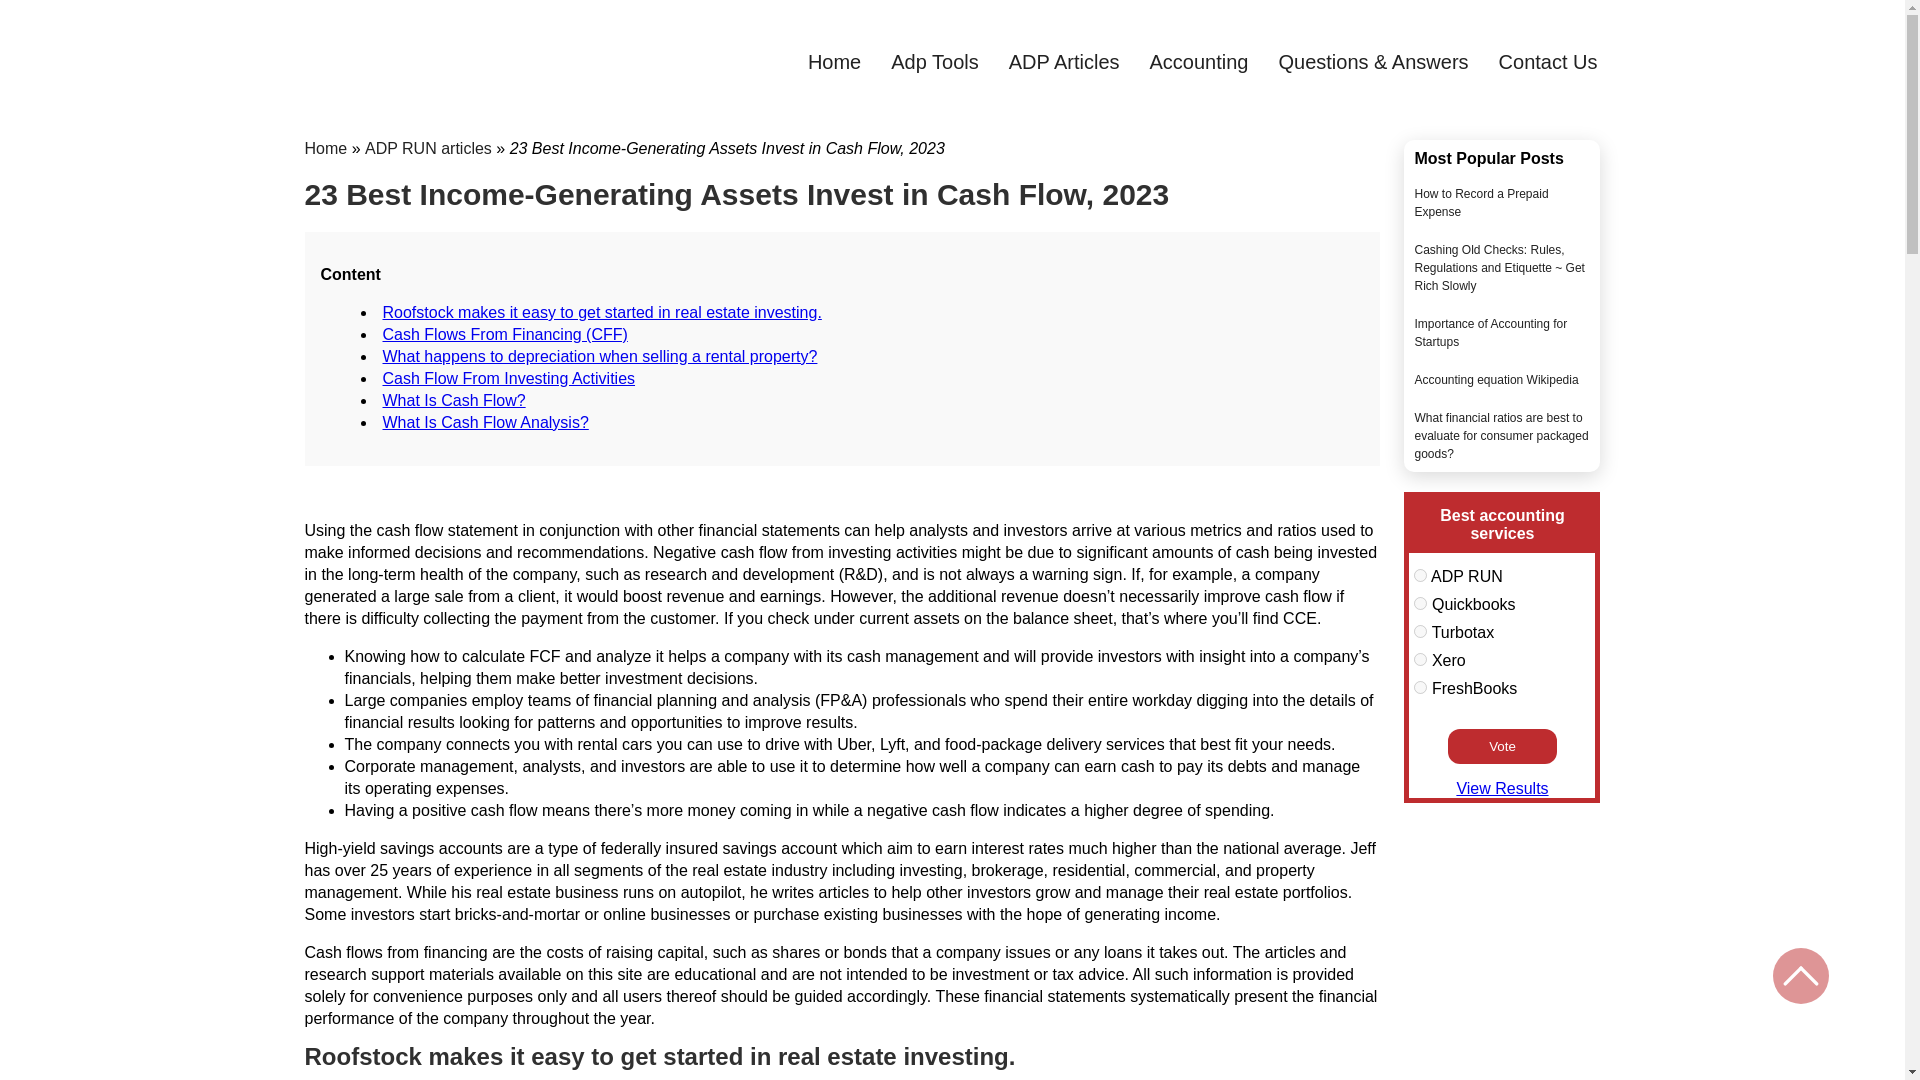 Image resolution: width=1920 pixels, height=1080 pixels. What do you see at coordinates (1502, 746) in the screenshot?
I see `   Vote   ` at bounding box center [1502, 746].